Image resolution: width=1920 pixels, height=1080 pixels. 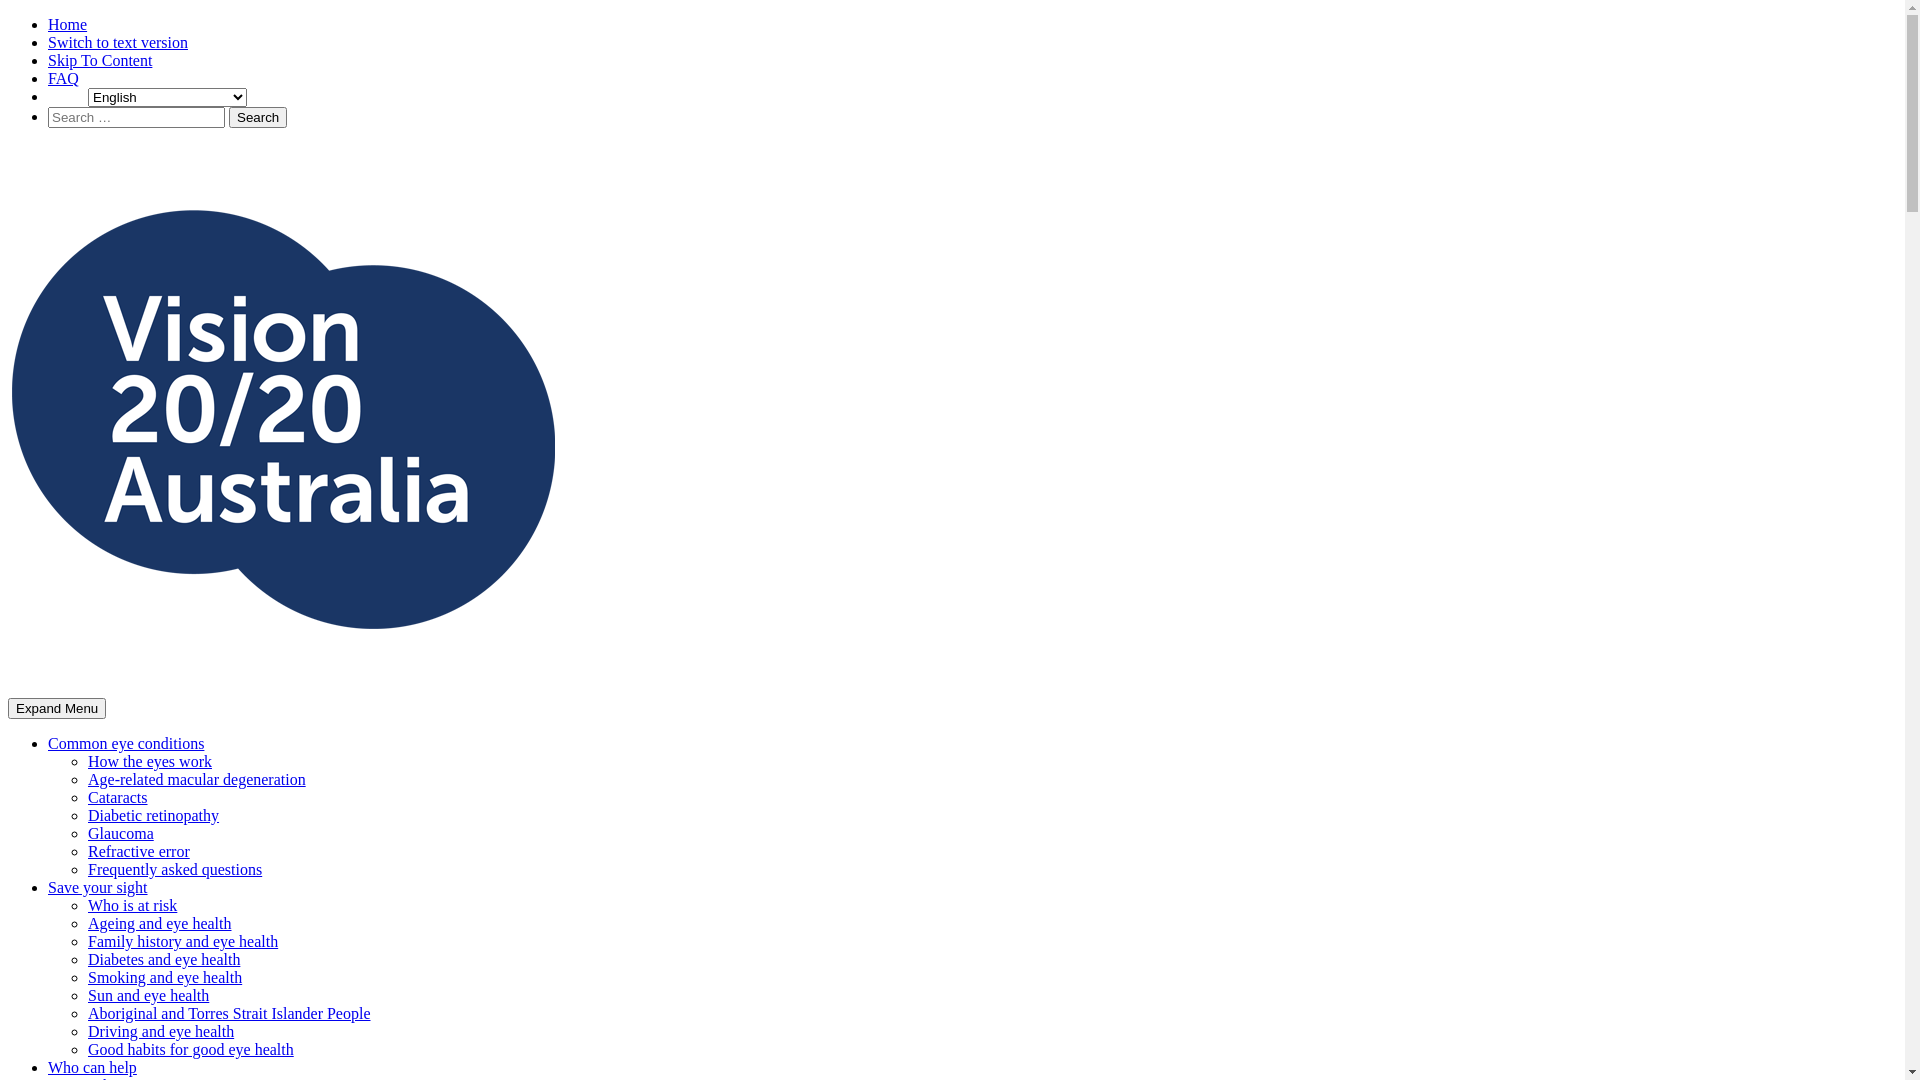 I want to click on How the eyes work, so click(x=150, y=761).